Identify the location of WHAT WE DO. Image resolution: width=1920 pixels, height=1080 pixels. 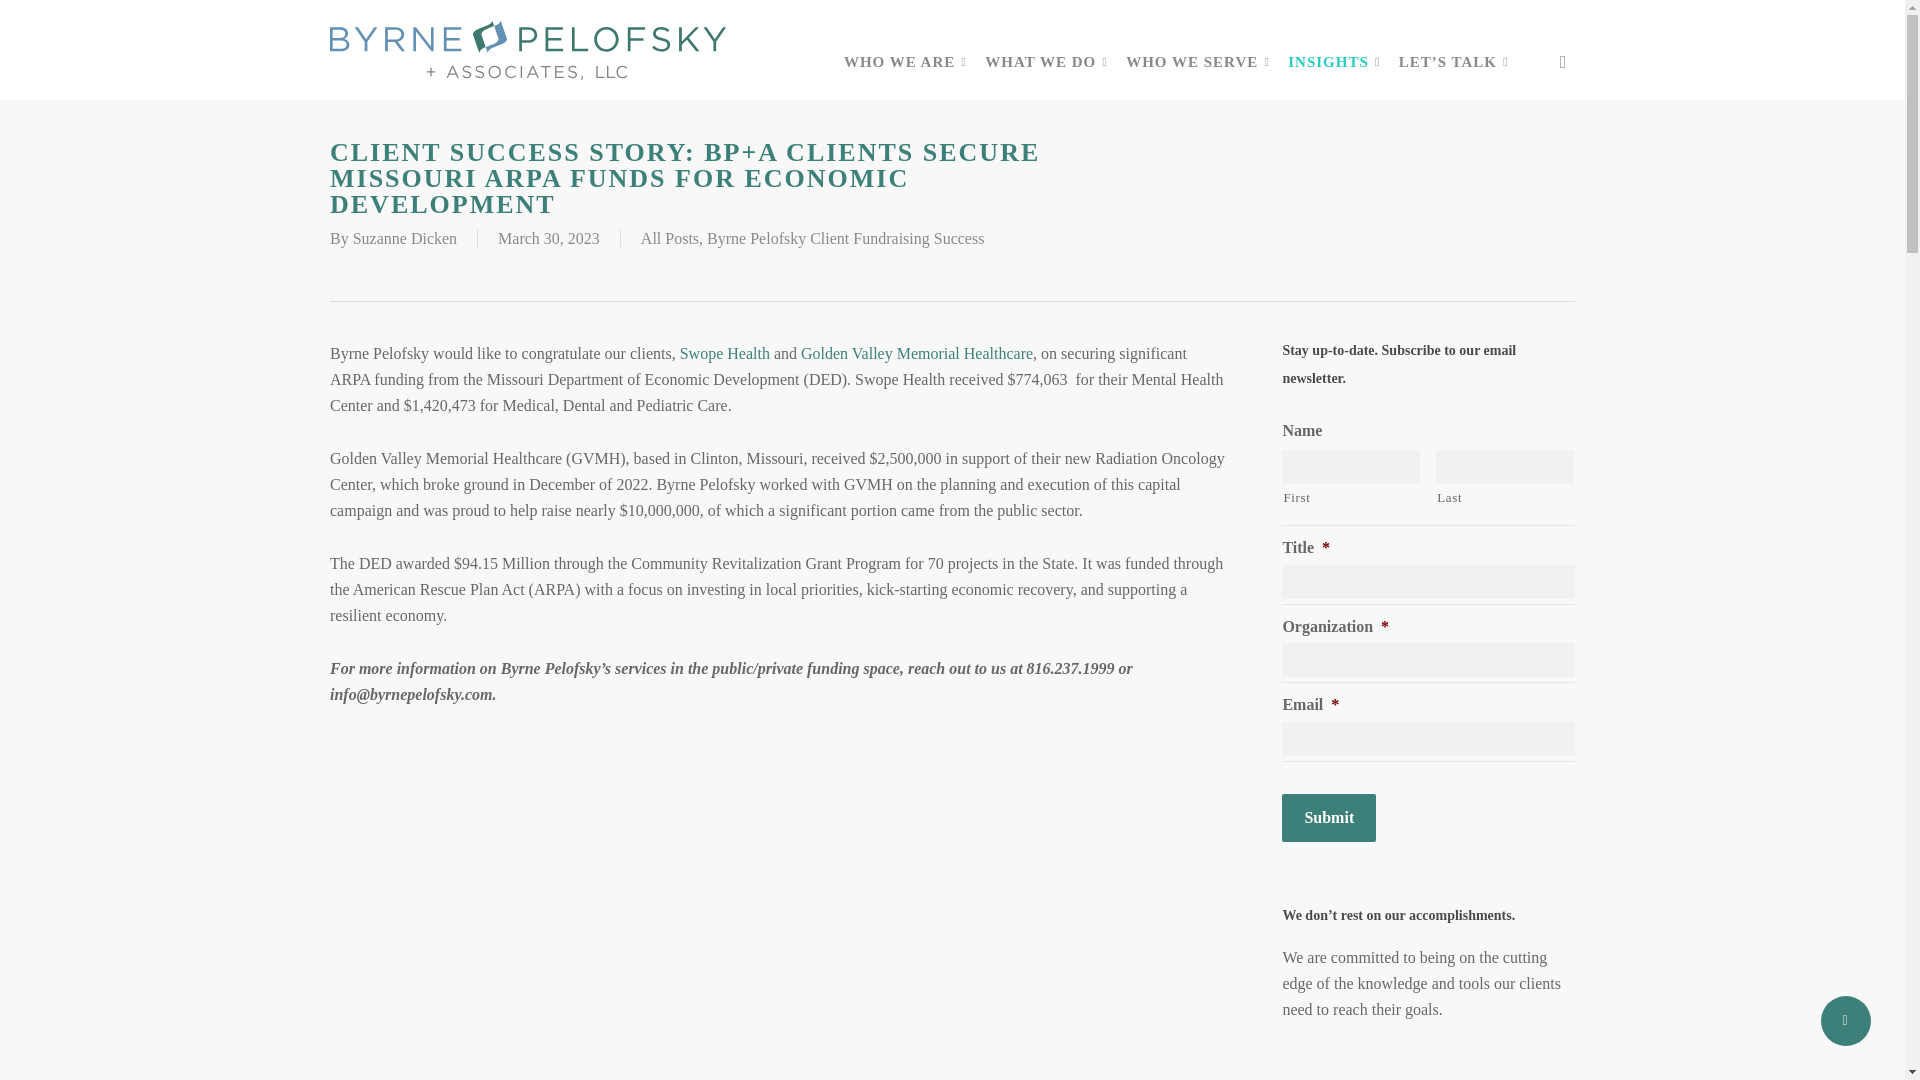
(1045, 62).